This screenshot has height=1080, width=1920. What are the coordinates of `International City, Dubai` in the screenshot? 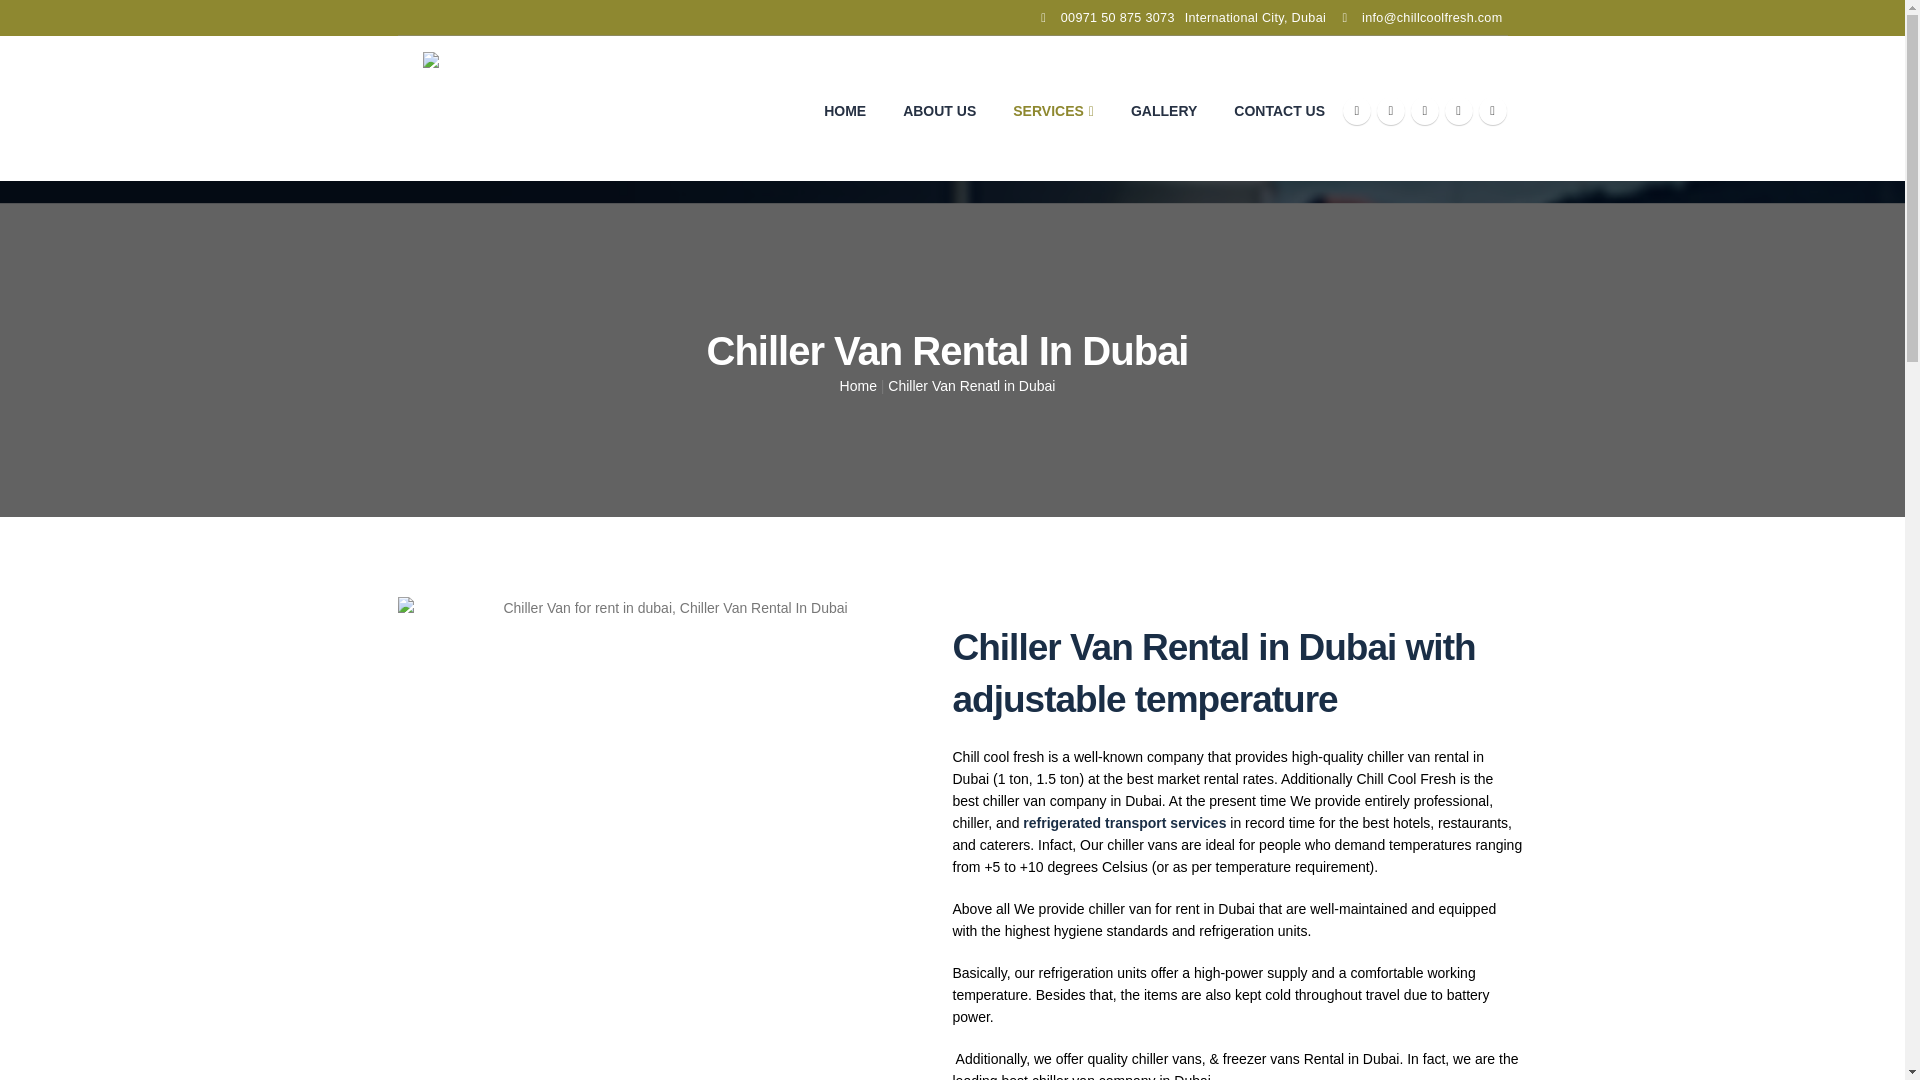 It's located at (1255, 18).